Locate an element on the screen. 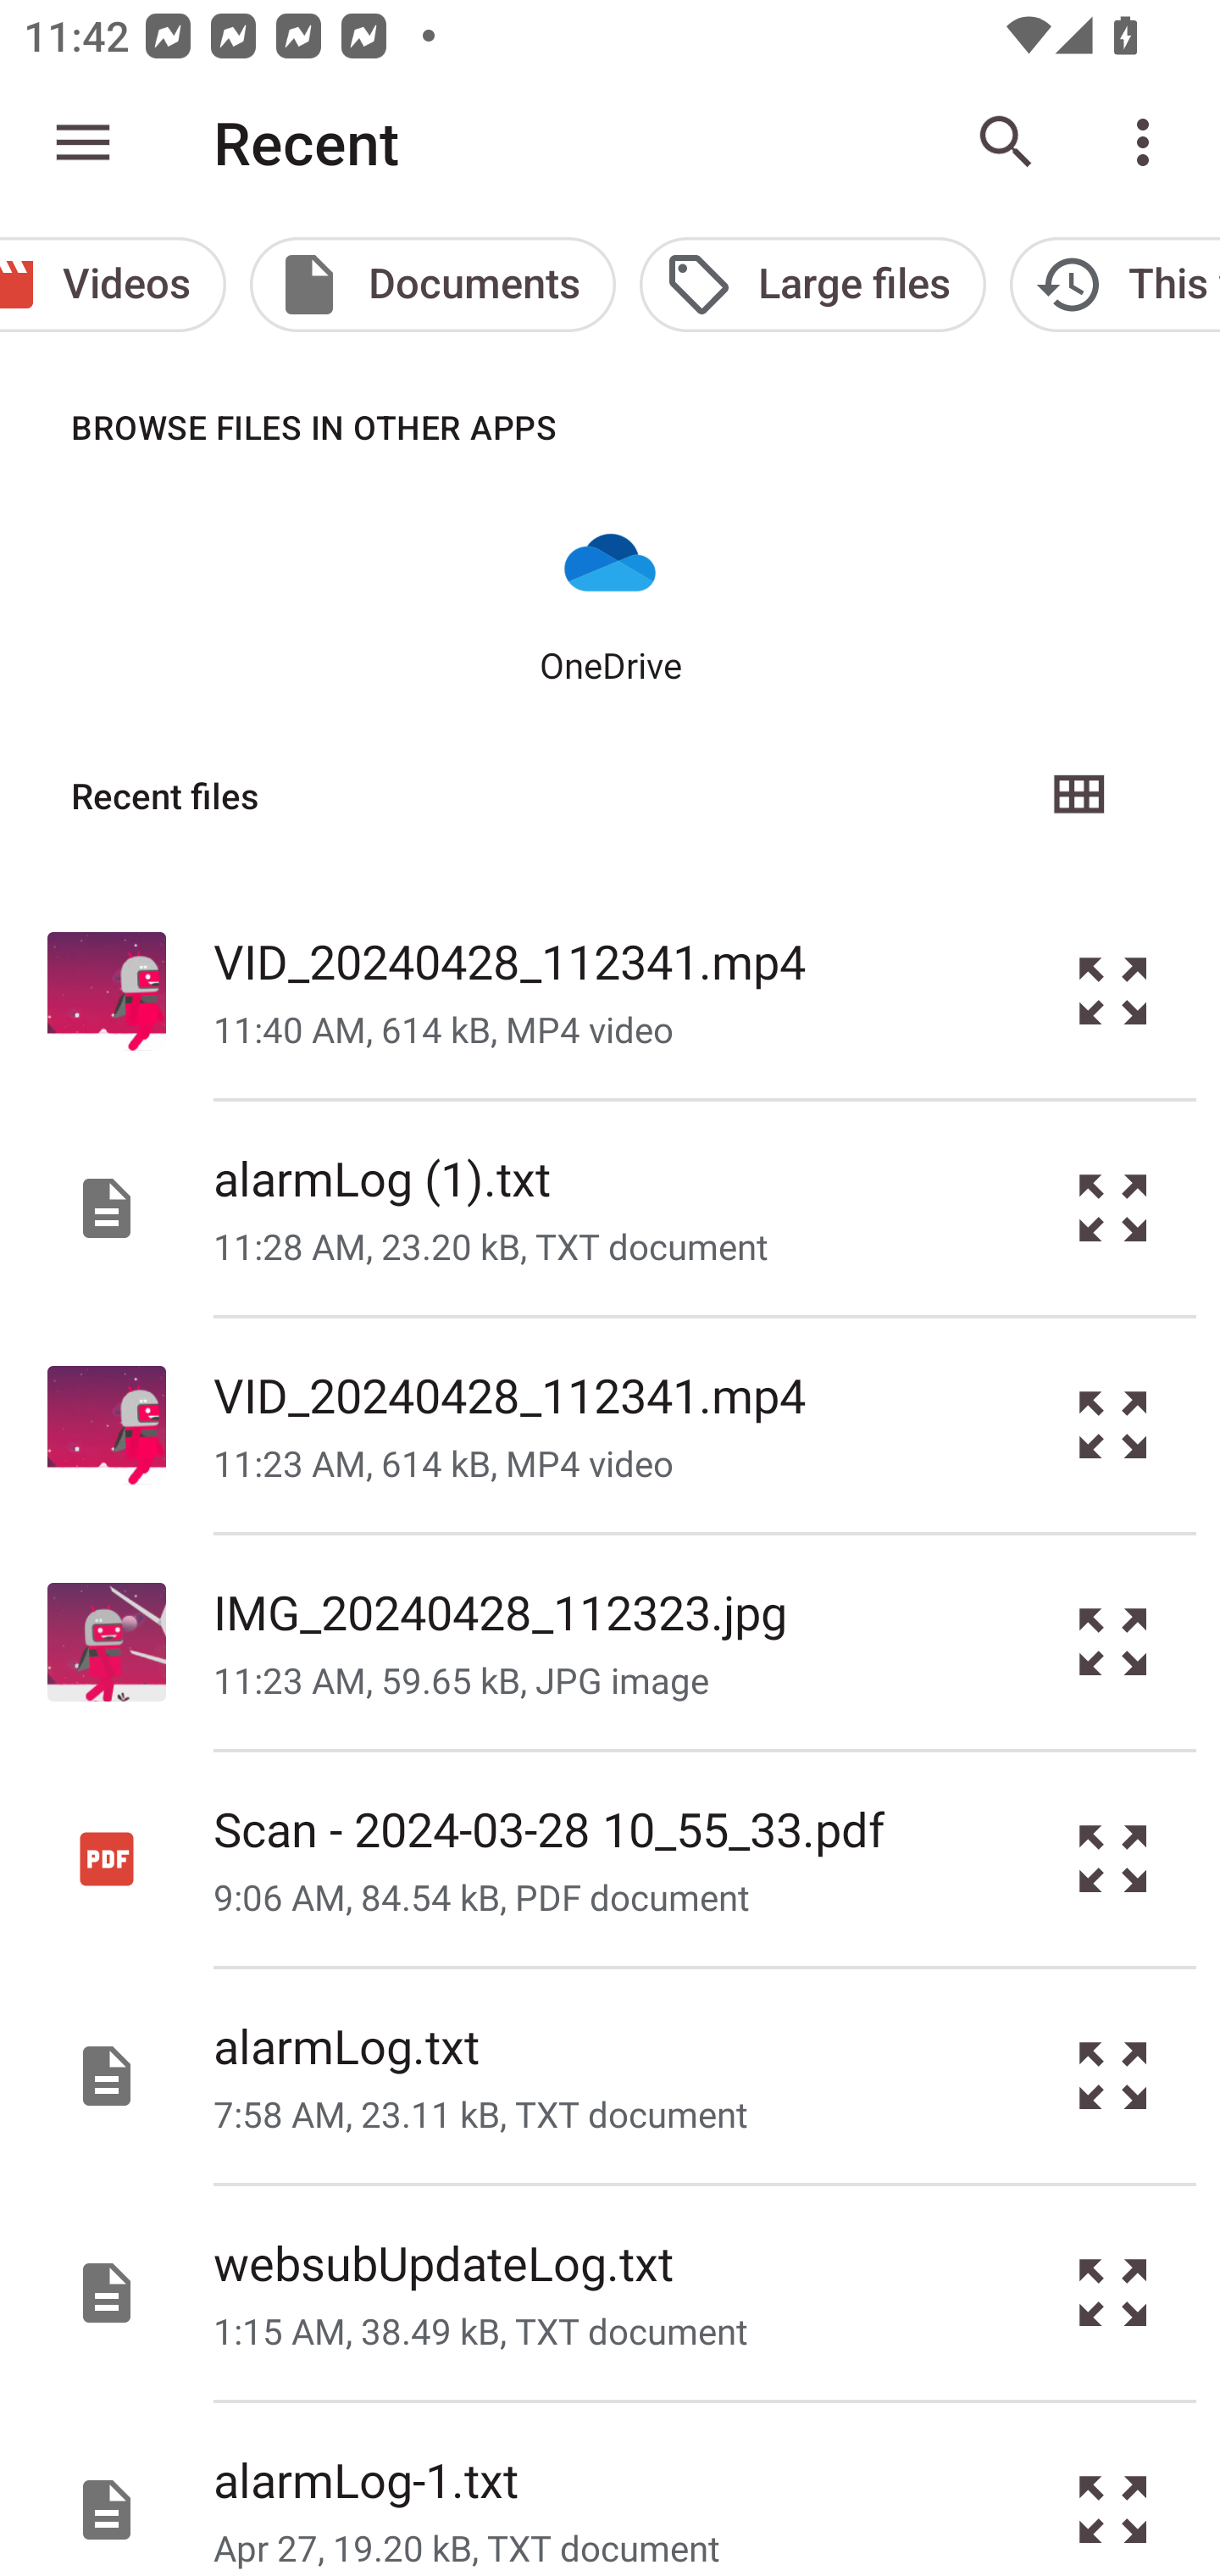  Preview the file VID_20240428_112341.mp4 is located at coordinates (1113, 1425).